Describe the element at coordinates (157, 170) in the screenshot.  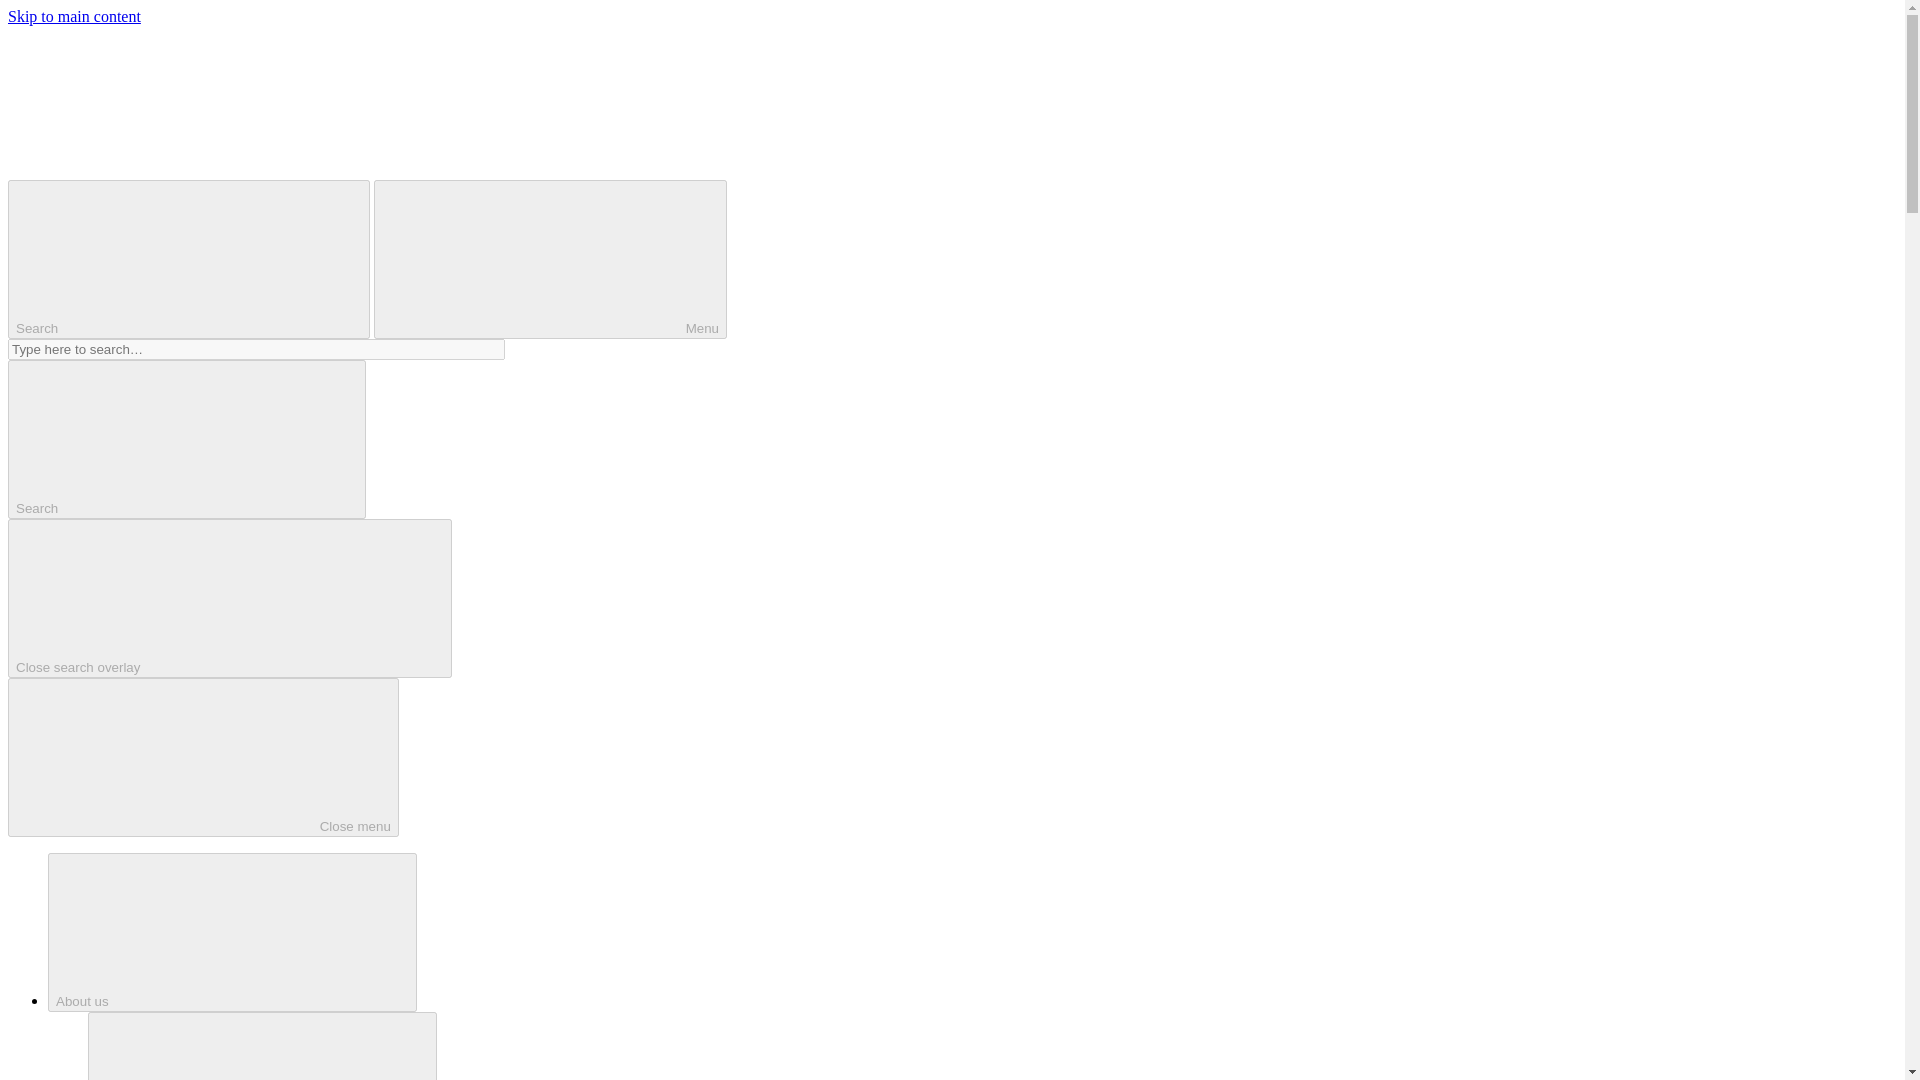
I see `Return to the homepage` at that location.